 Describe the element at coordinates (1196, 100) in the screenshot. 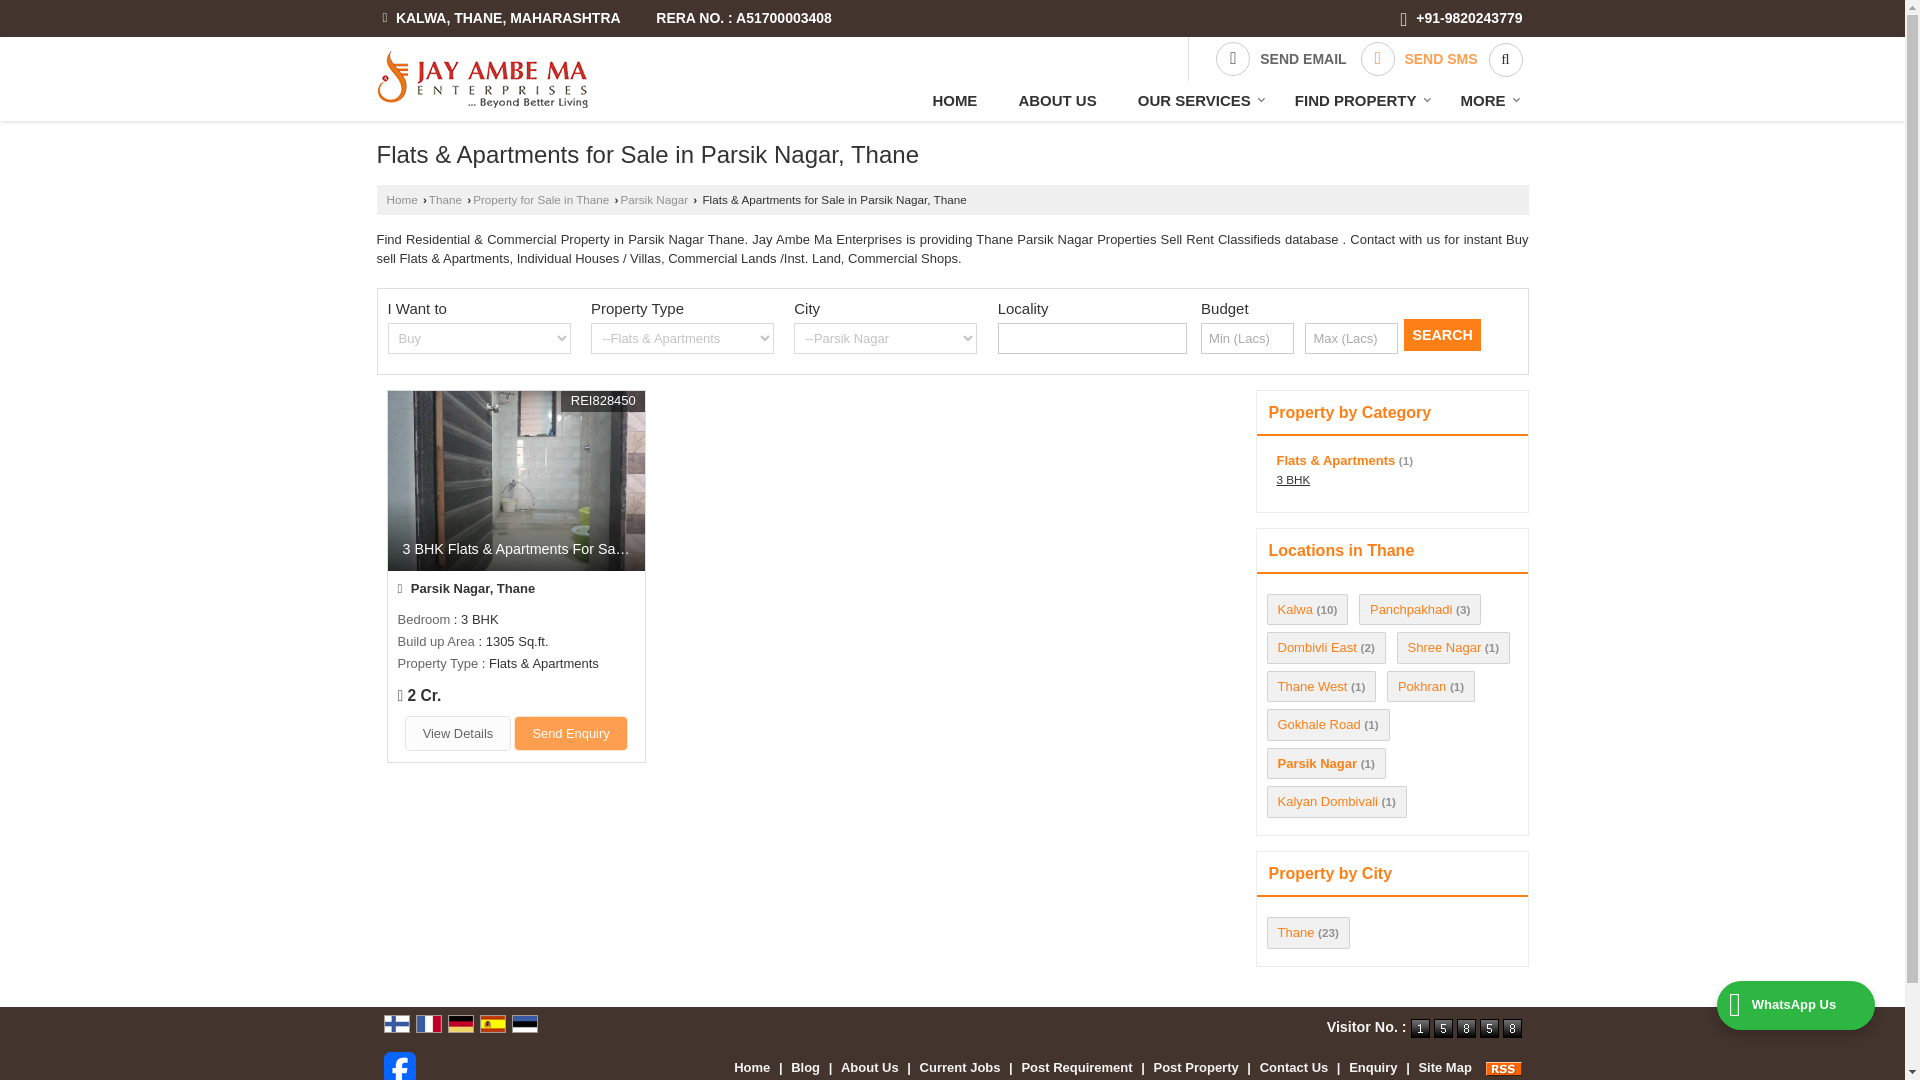

I see `Our Services` at that location.